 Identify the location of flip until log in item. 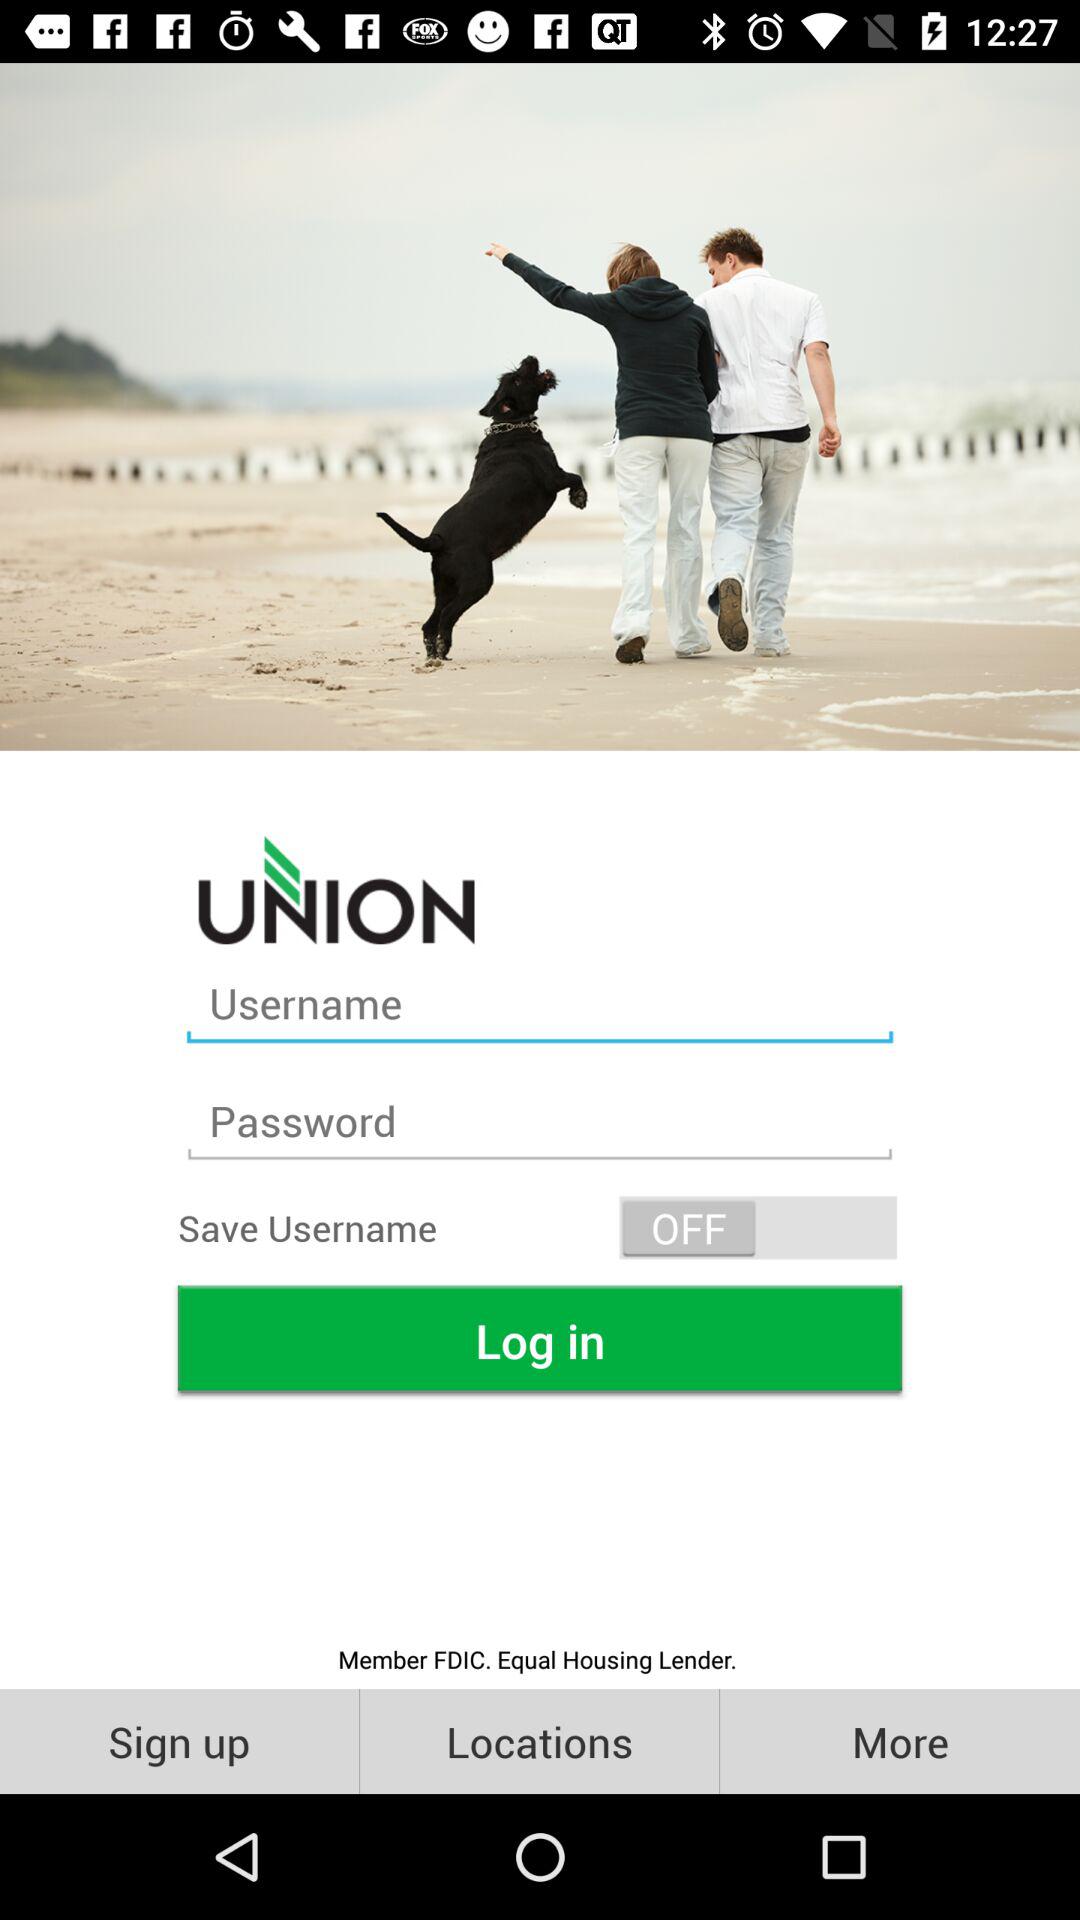
(540, 1340).